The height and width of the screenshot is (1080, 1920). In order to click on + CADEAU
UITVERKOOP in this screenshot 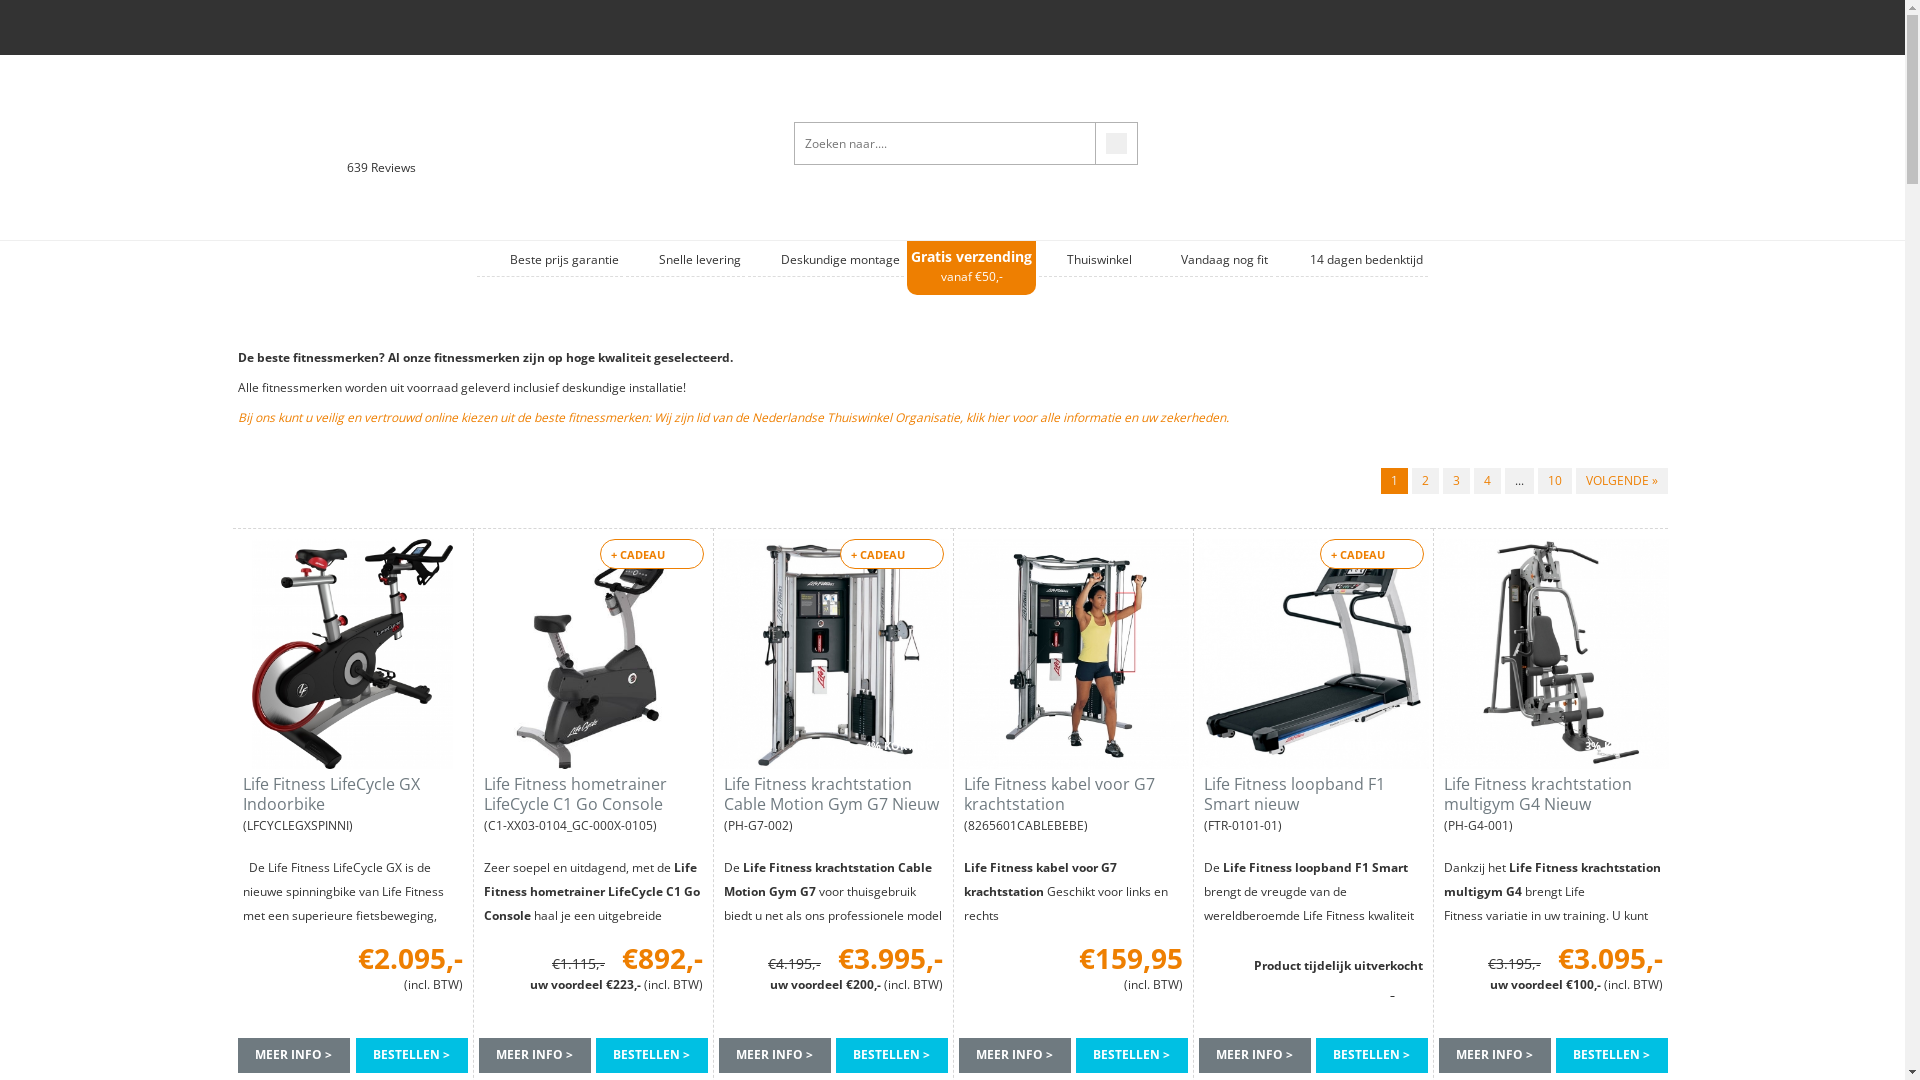, I will do `click(1313, 654)`.